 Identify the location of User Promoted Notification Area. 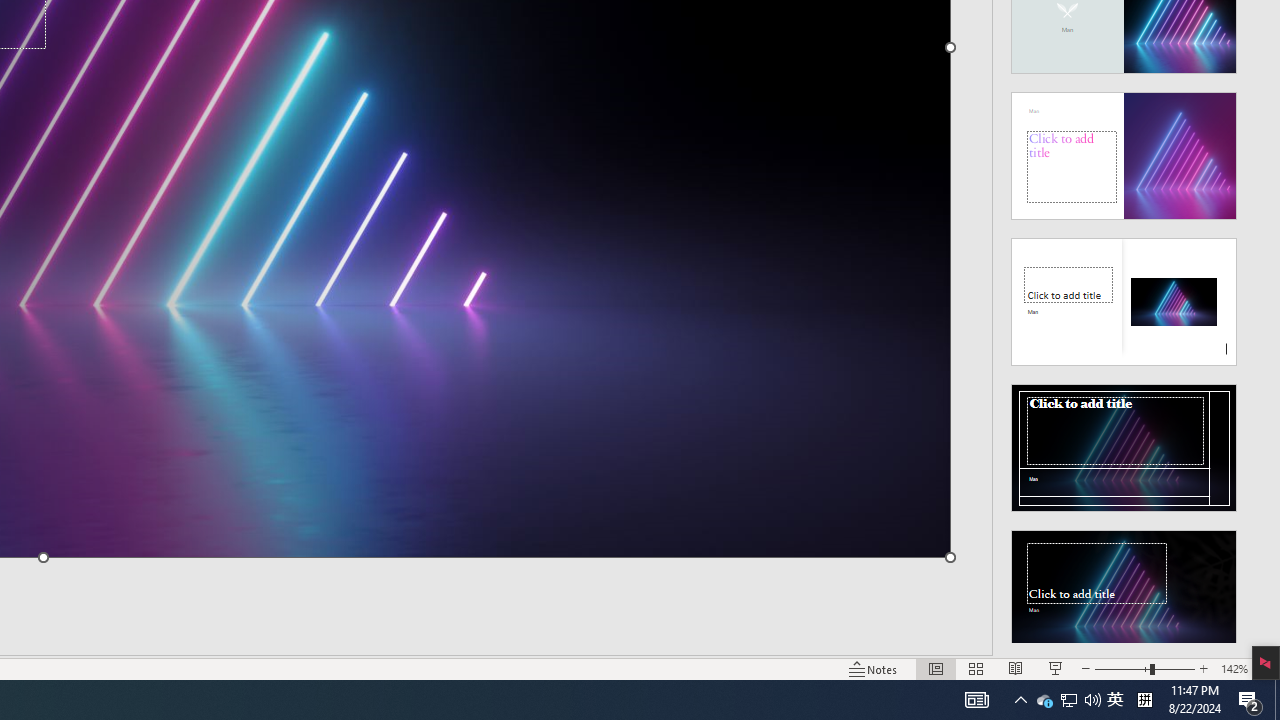
(1144, 668).